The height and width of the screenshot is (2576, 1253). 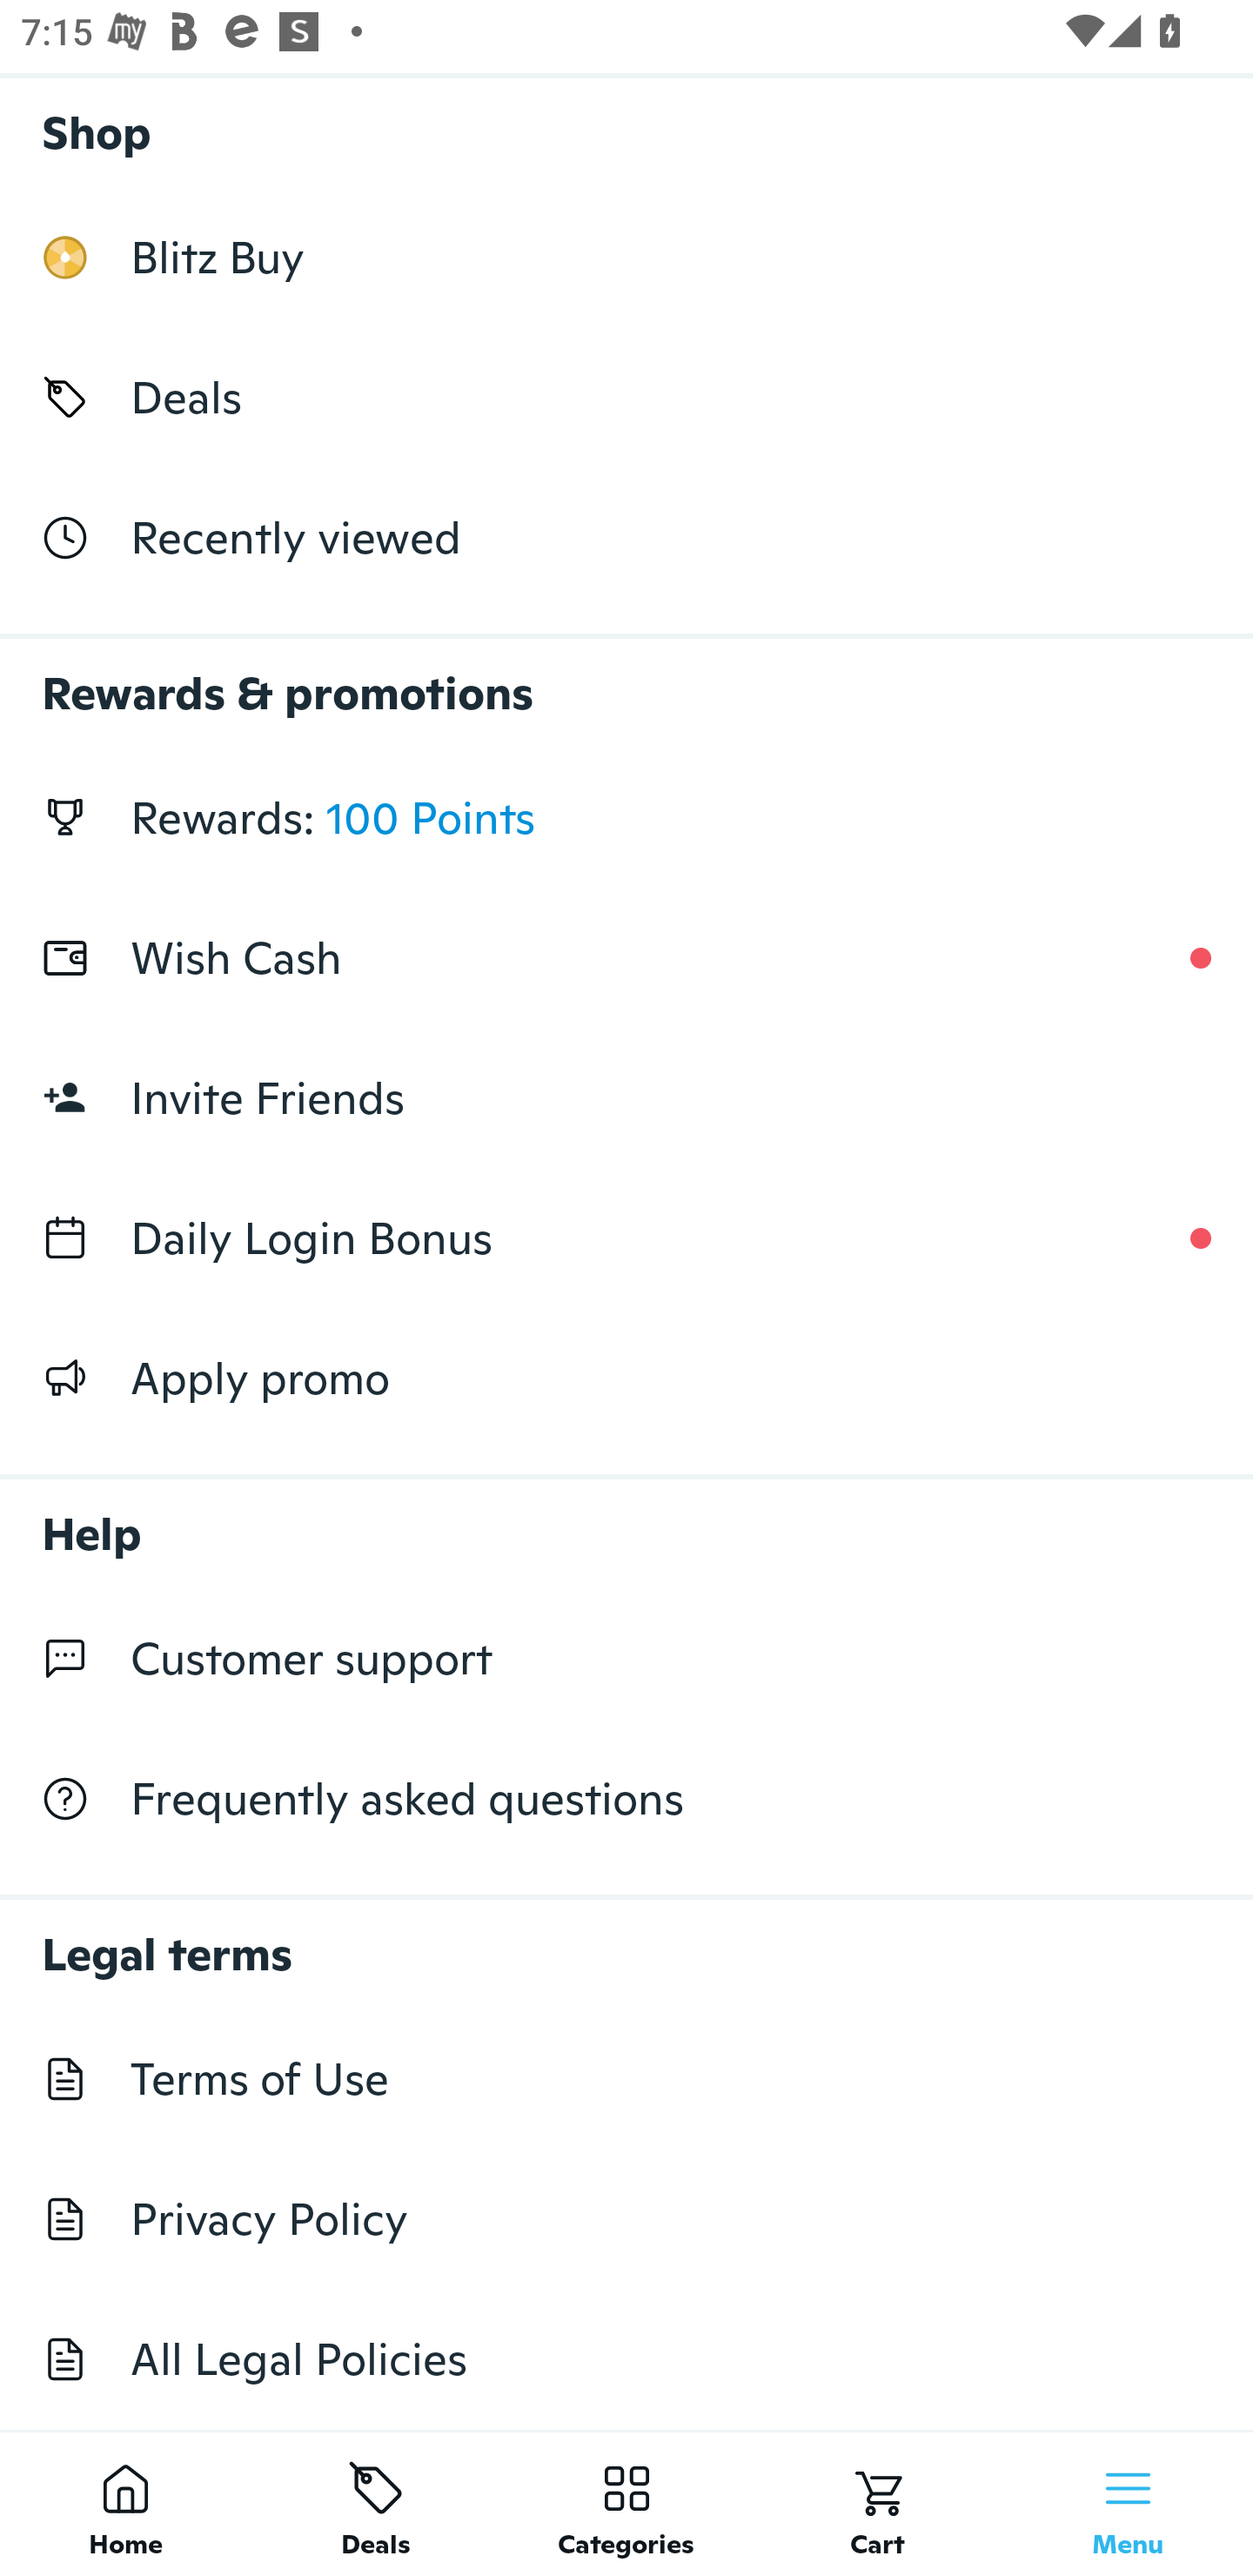 I want to click on Cart, so click(x=877, y=2503).